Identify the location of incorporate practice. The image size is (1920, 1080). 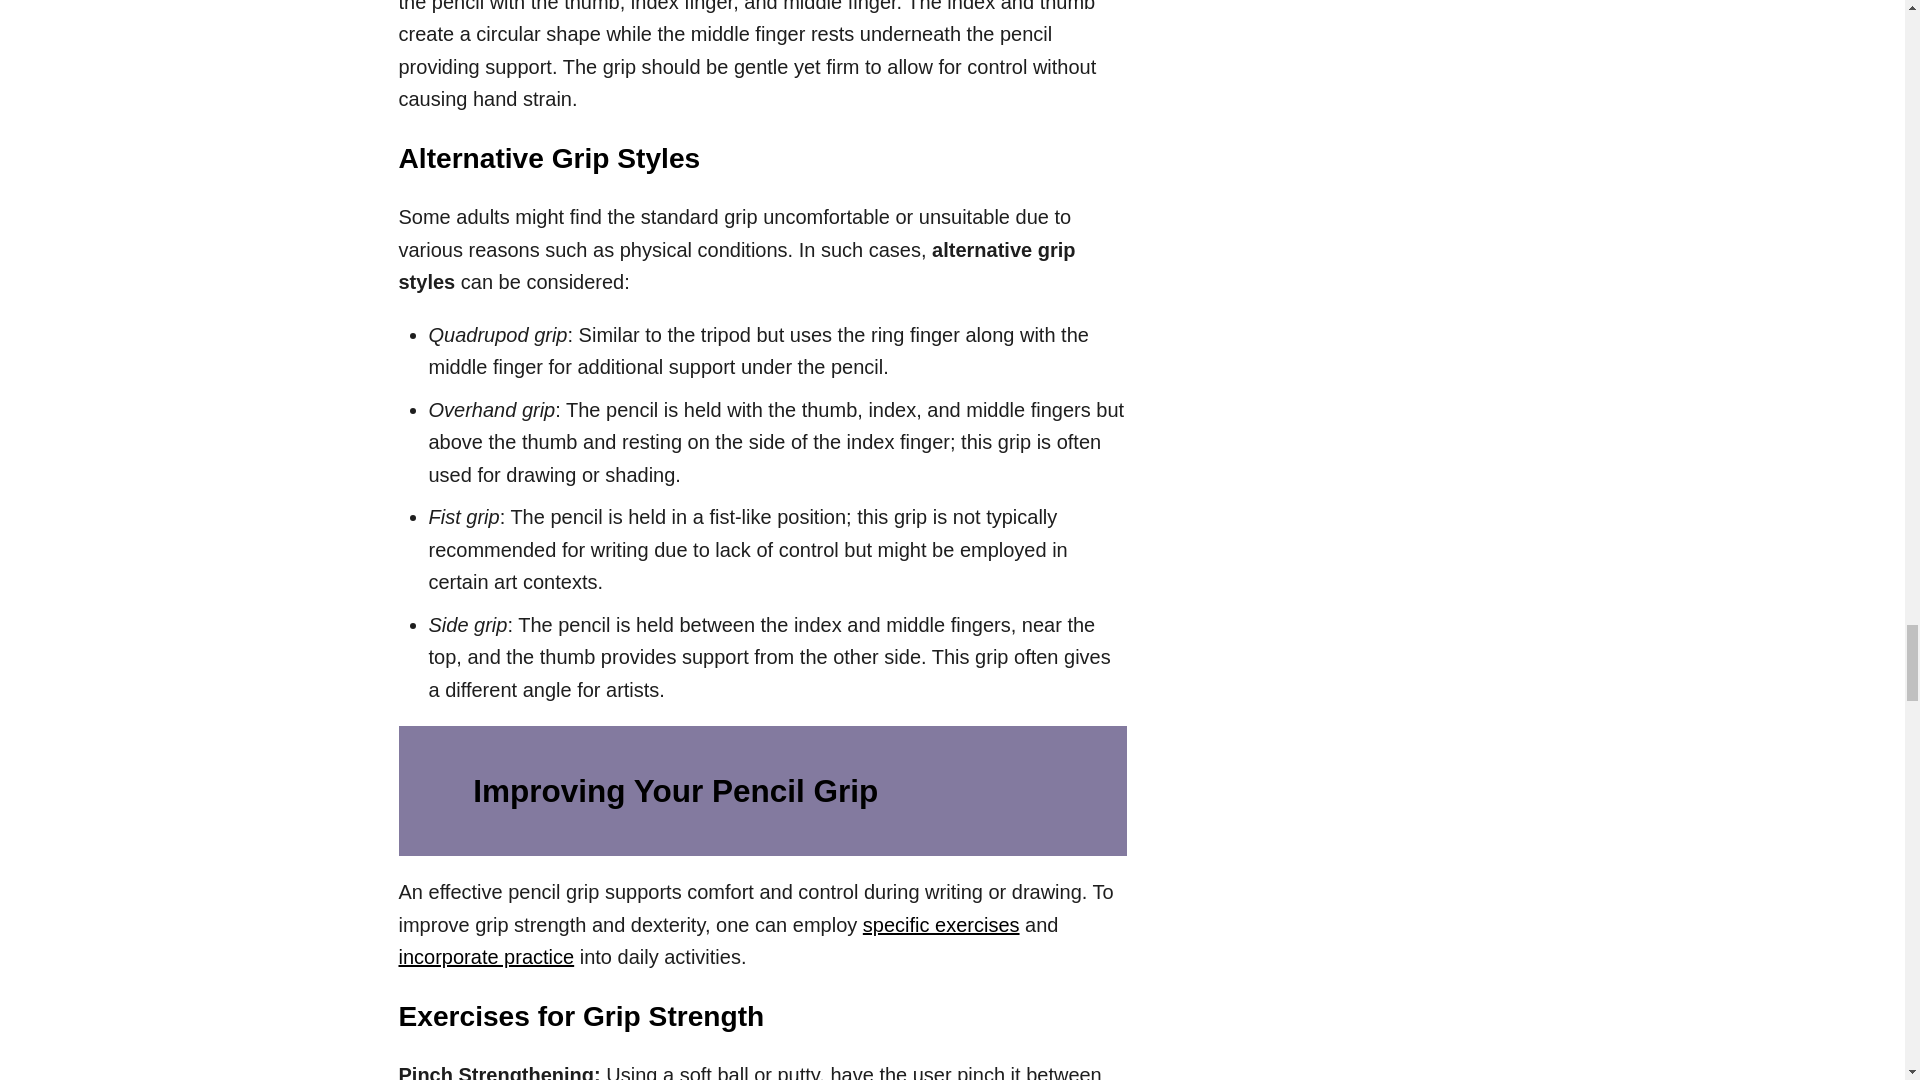
(486, 956).